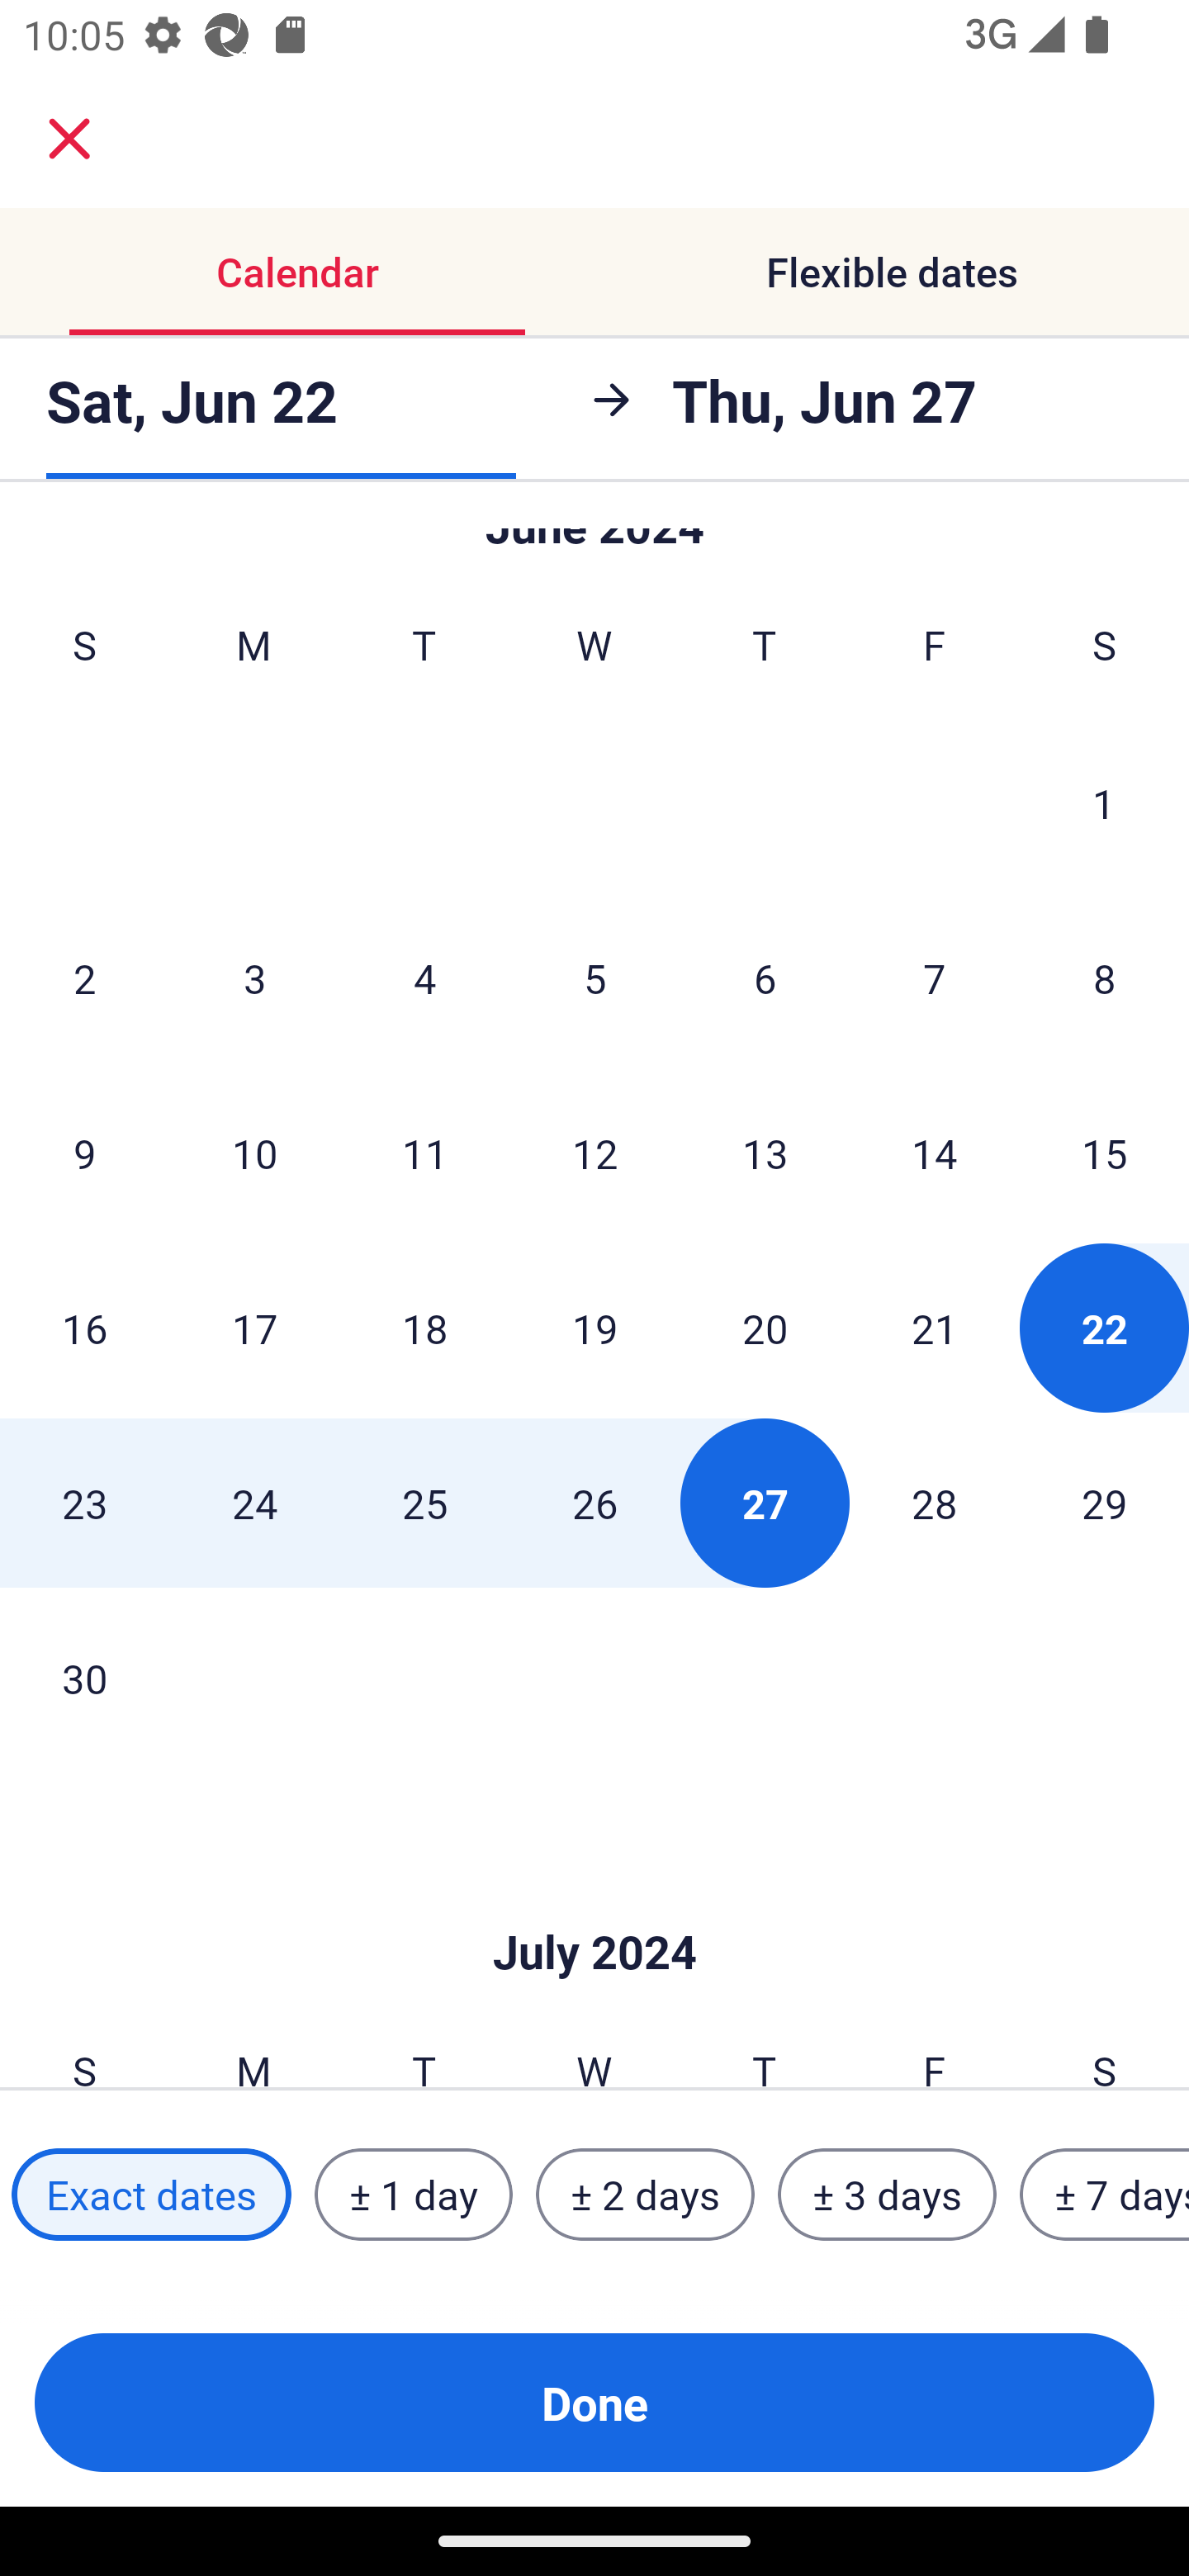 The height and width of the screenshot is (2576, 1189). Describe the element at coordinates (765, 978) in the screenshot. I see `6 Thursday, June 6, 2024` at that location.